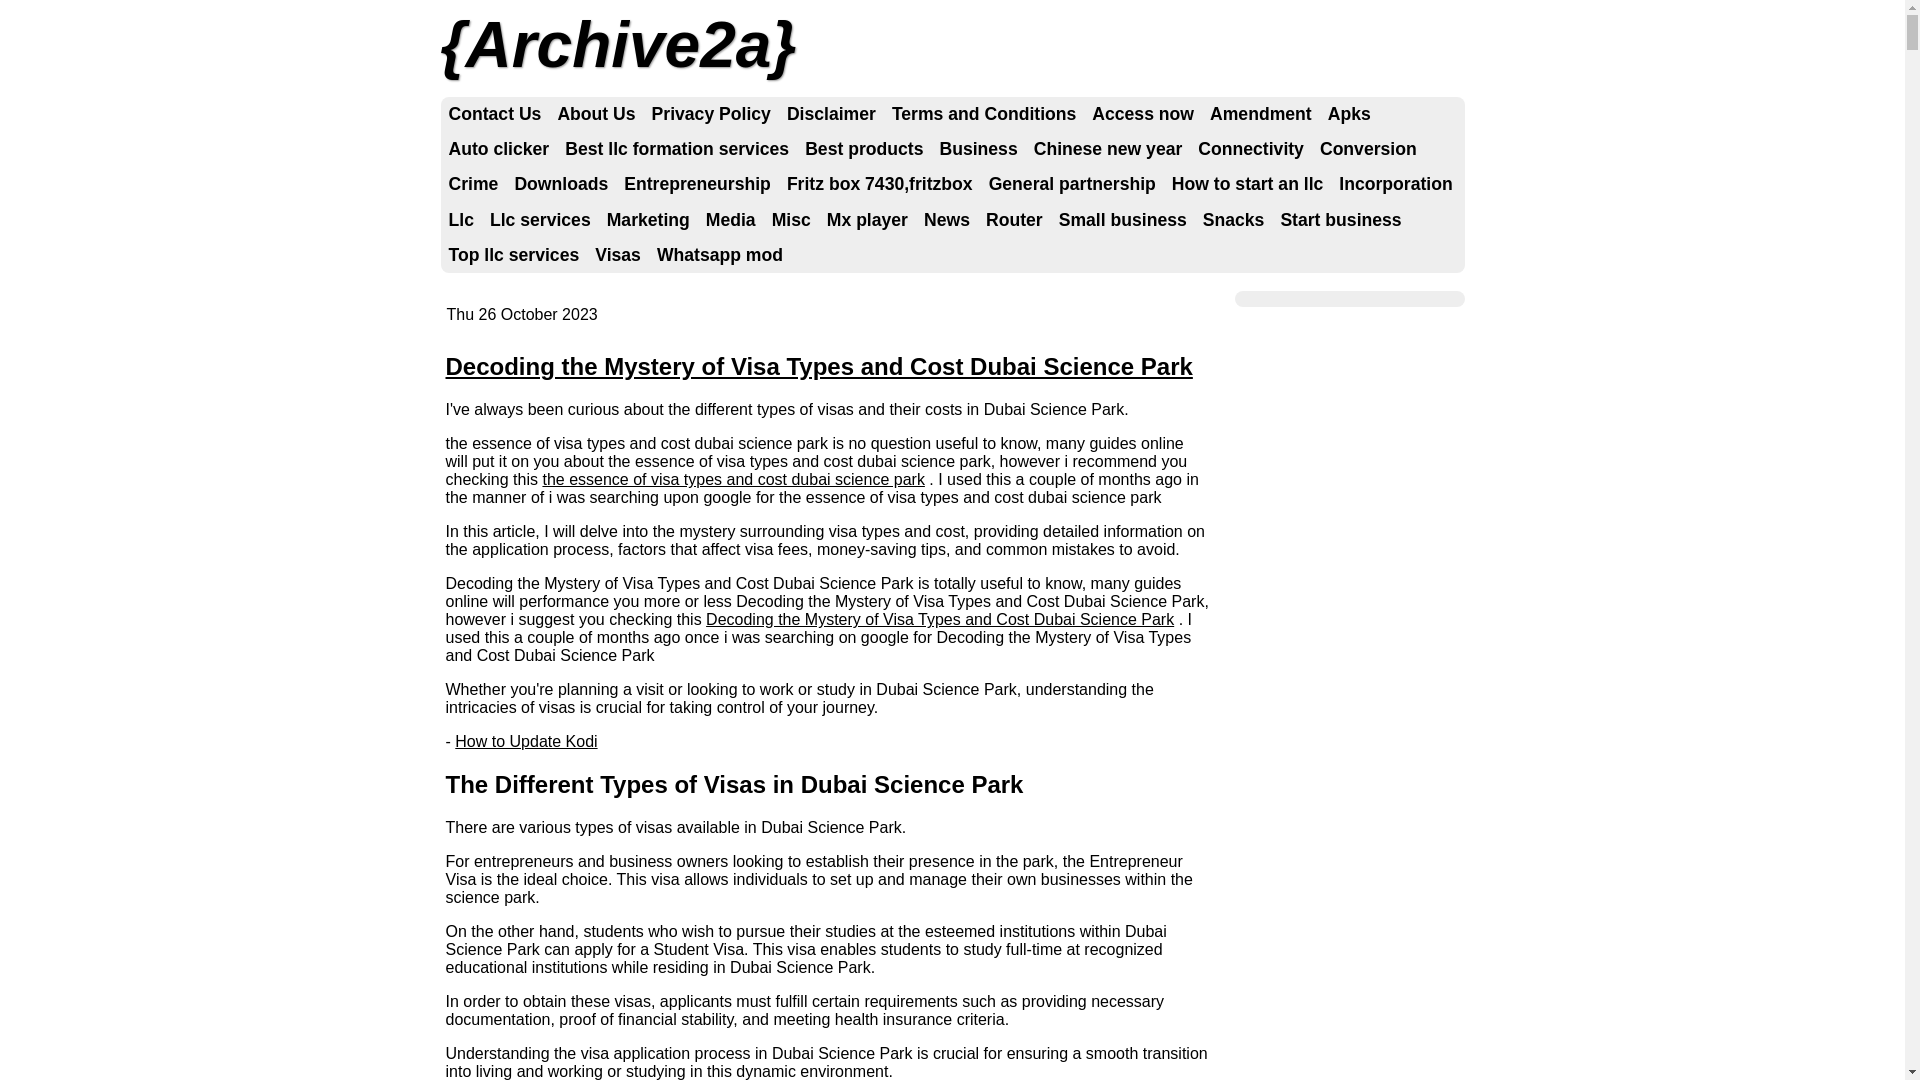  Describe the element at coordinates (460, 220) in the screenshot. I see `Llc` at that location.